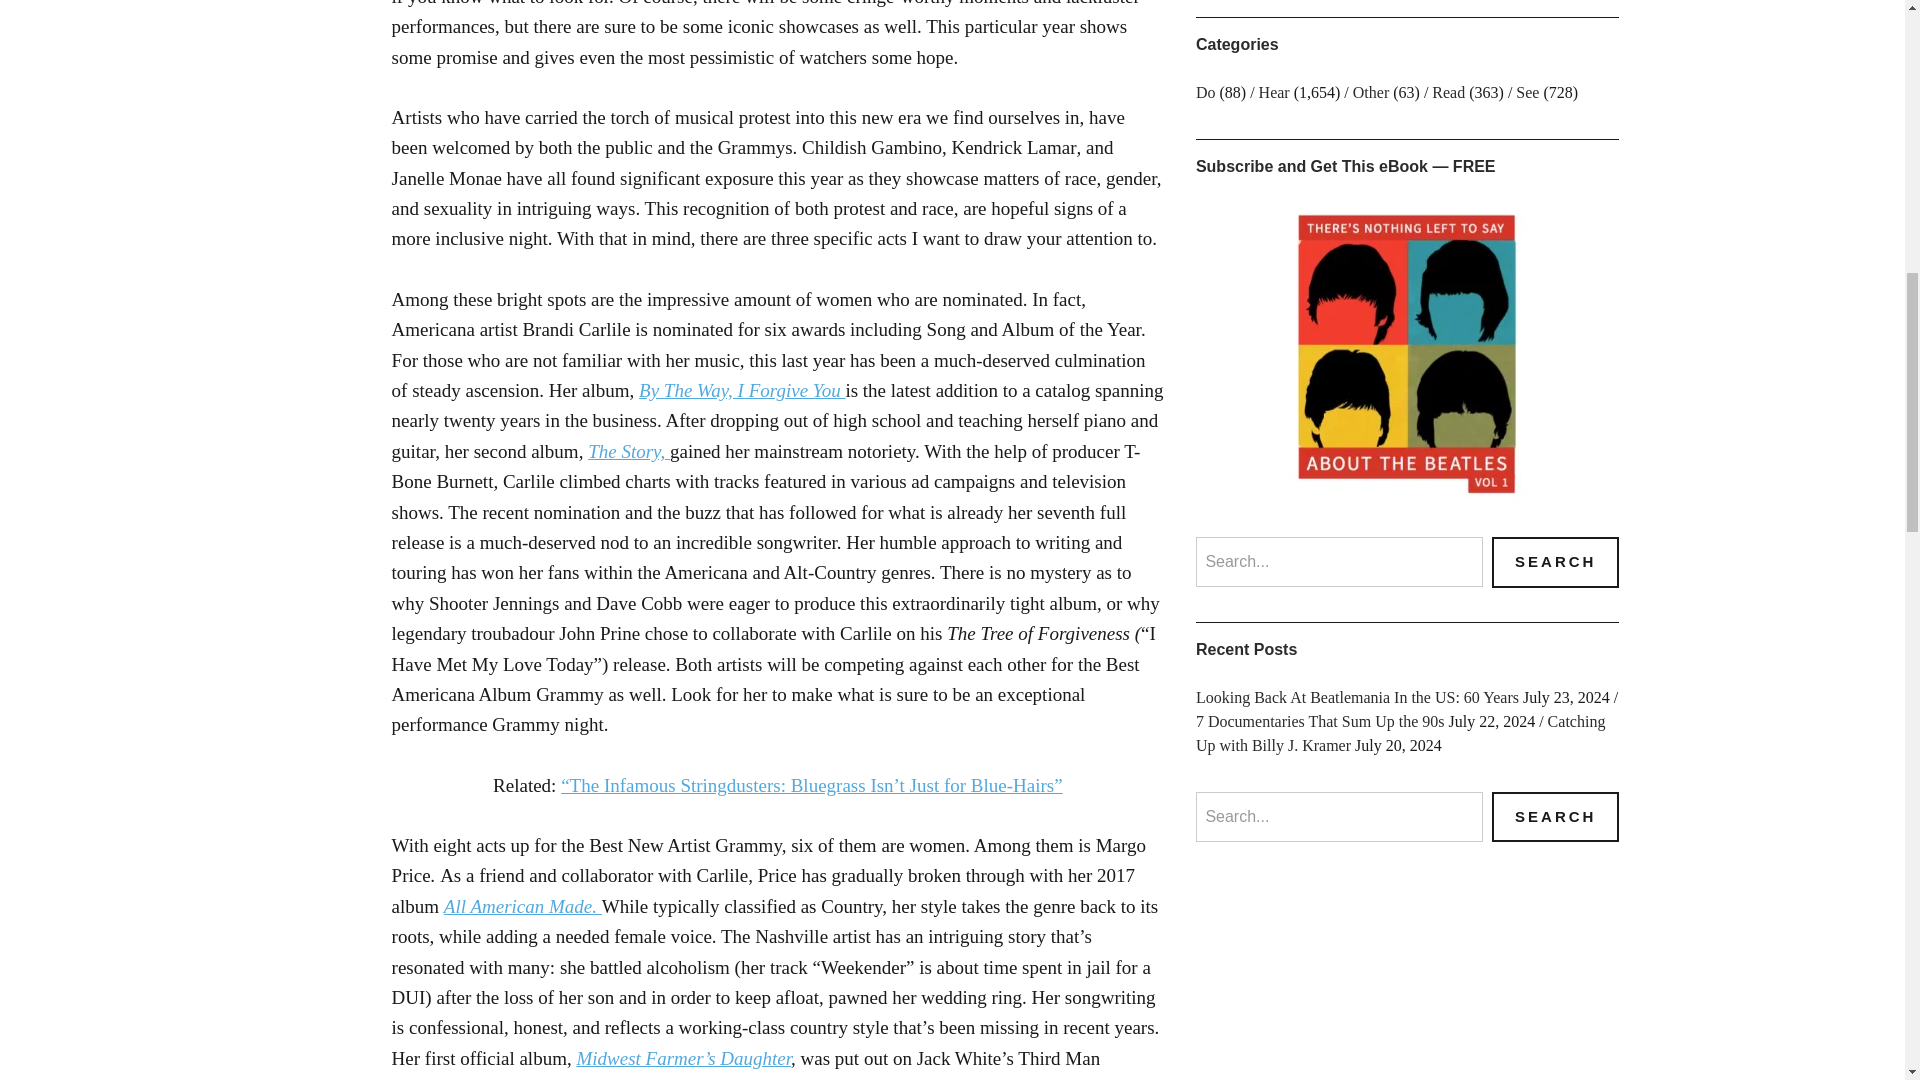  What do you see at coordinates (1554, 562) in the screenshot?
I see `Search` at bounding box center [1554, 562].